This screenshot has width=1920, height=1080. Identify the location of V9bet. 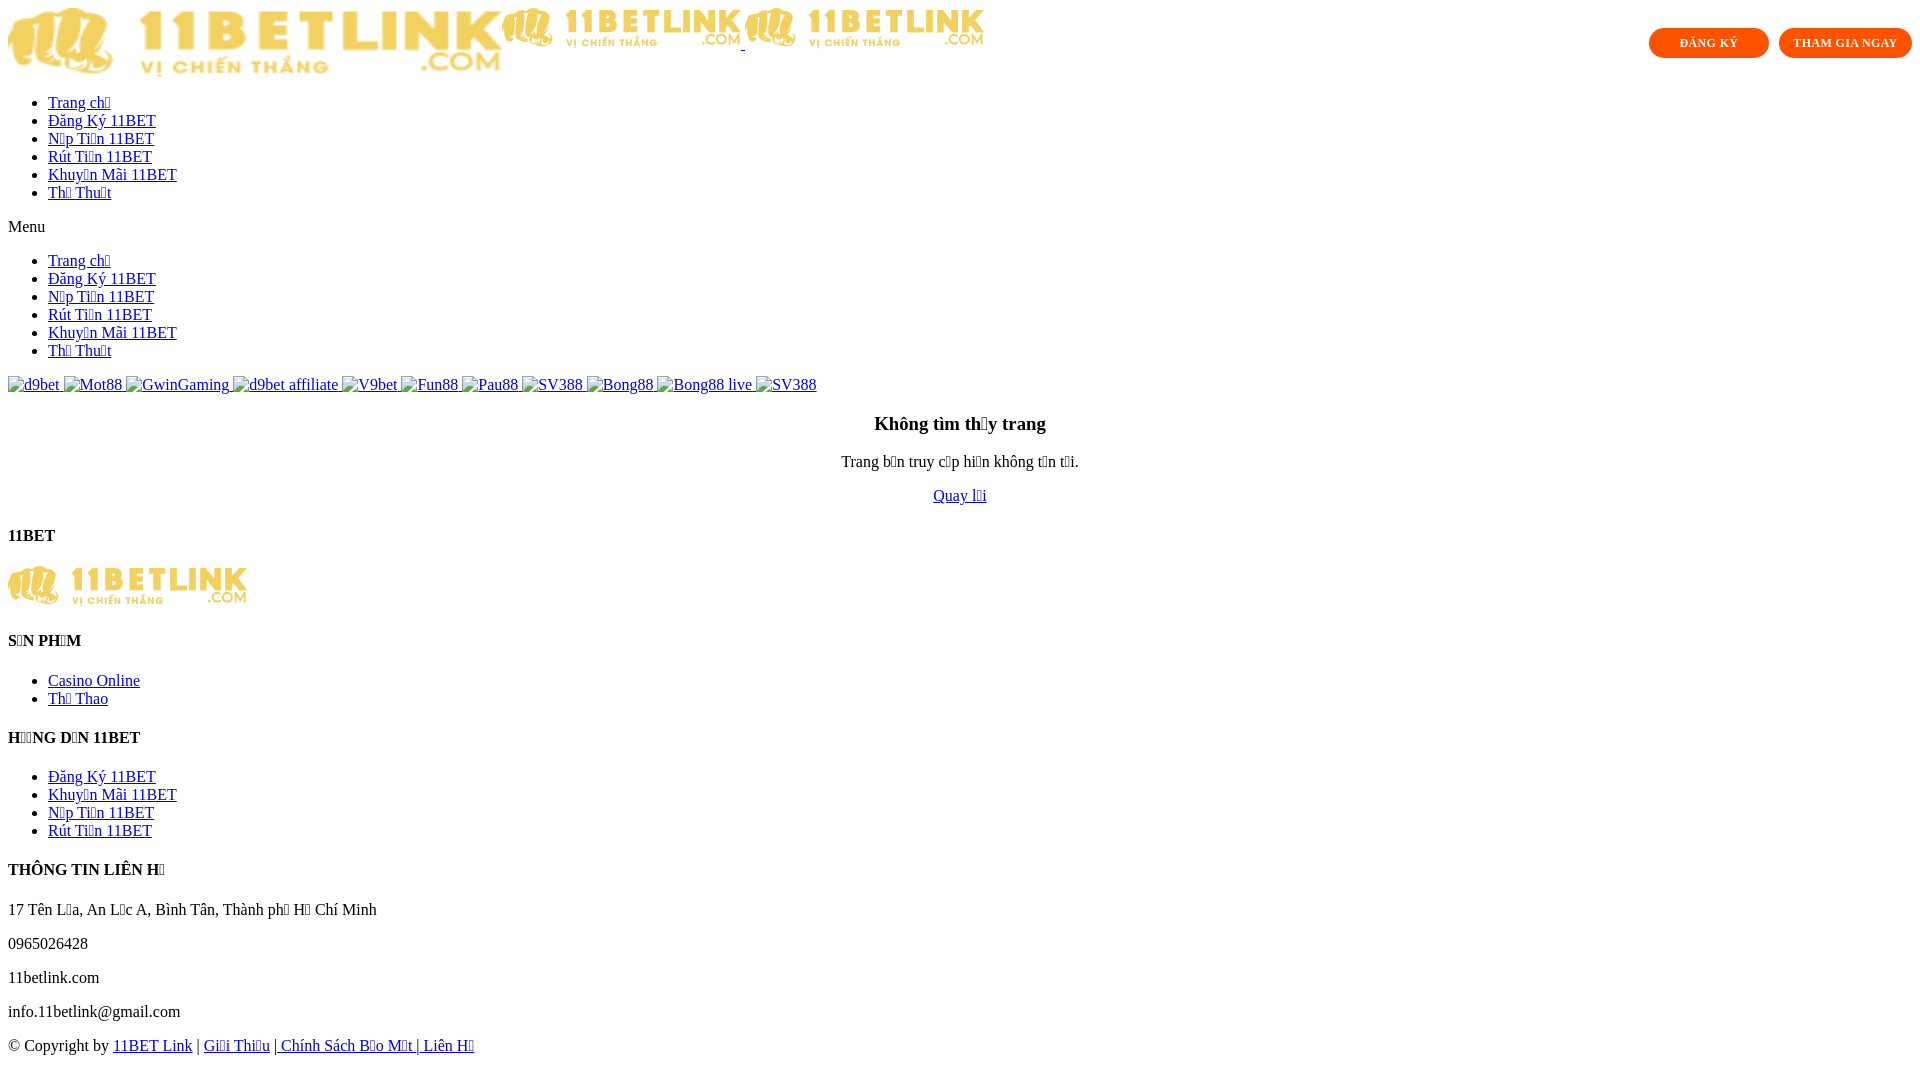
(372, 384).